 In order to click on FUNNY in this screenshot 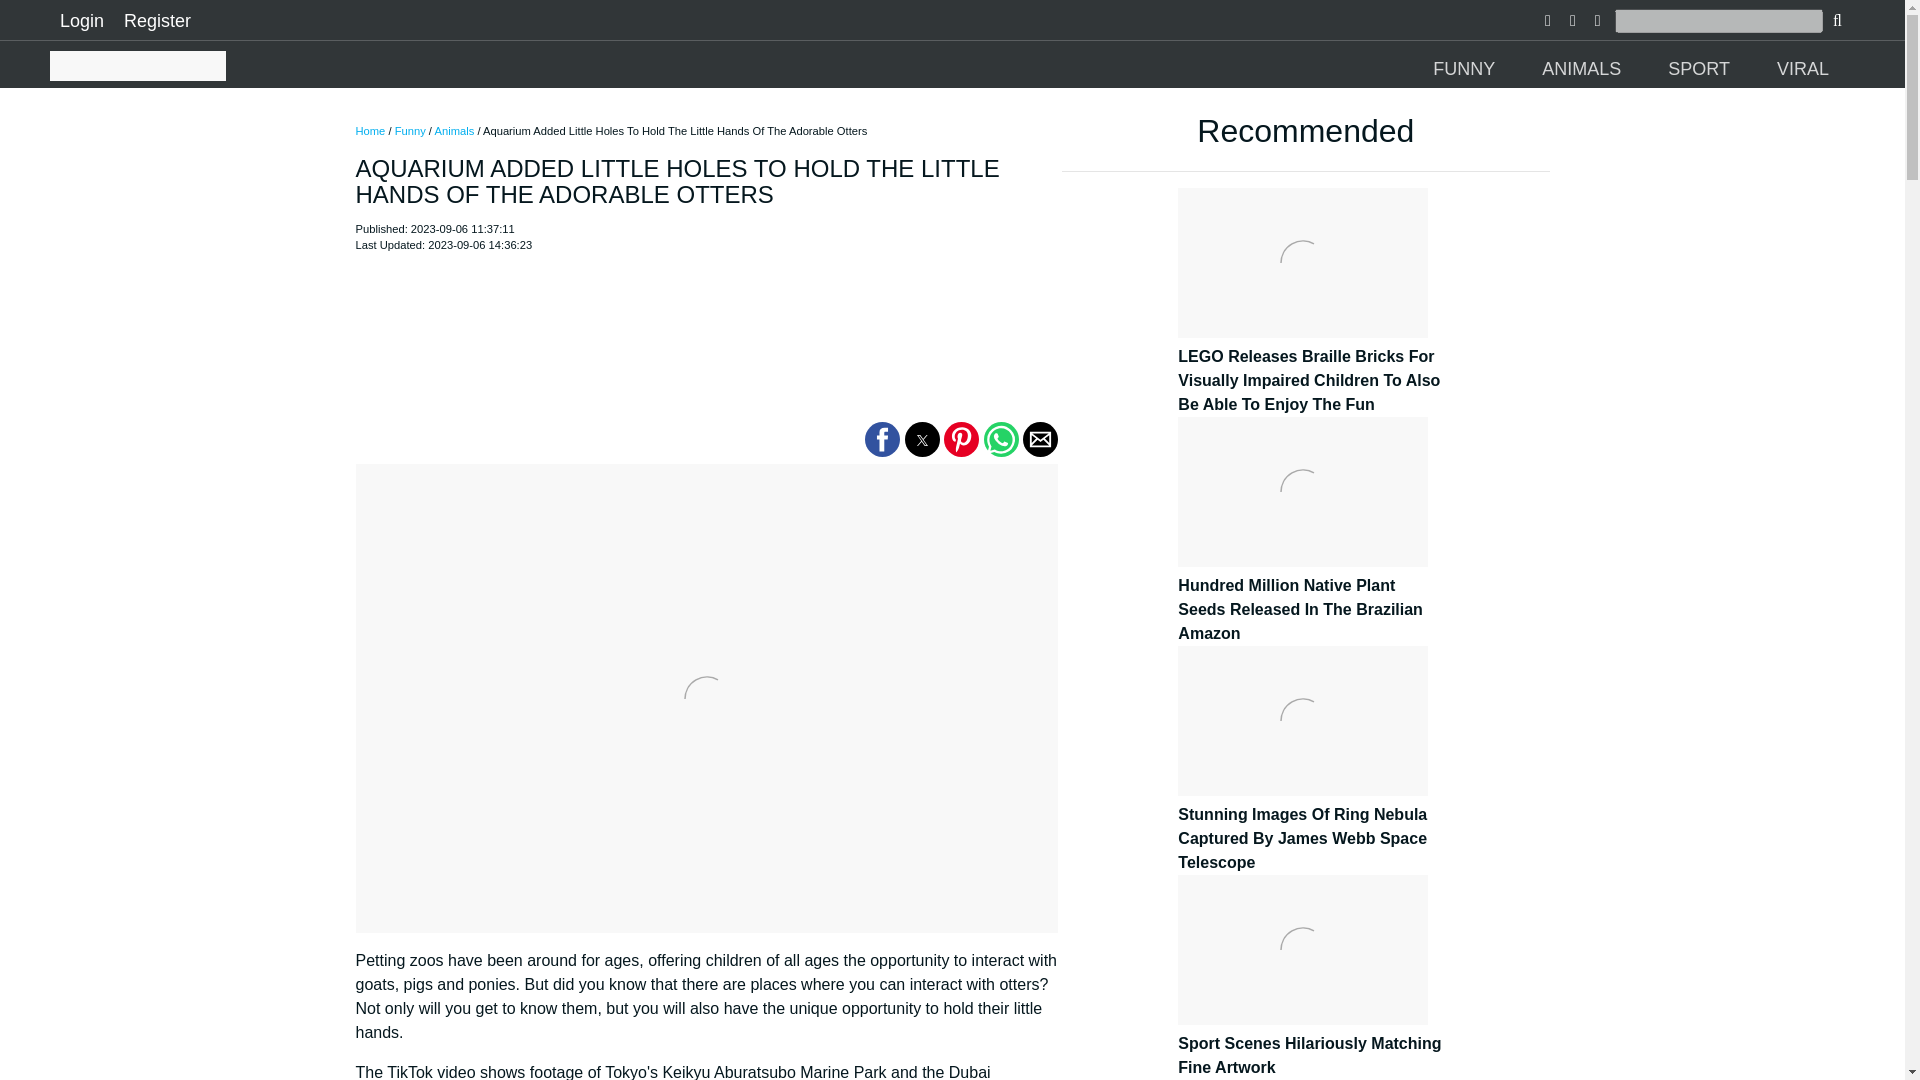, I will do `click(1466, 68)`.